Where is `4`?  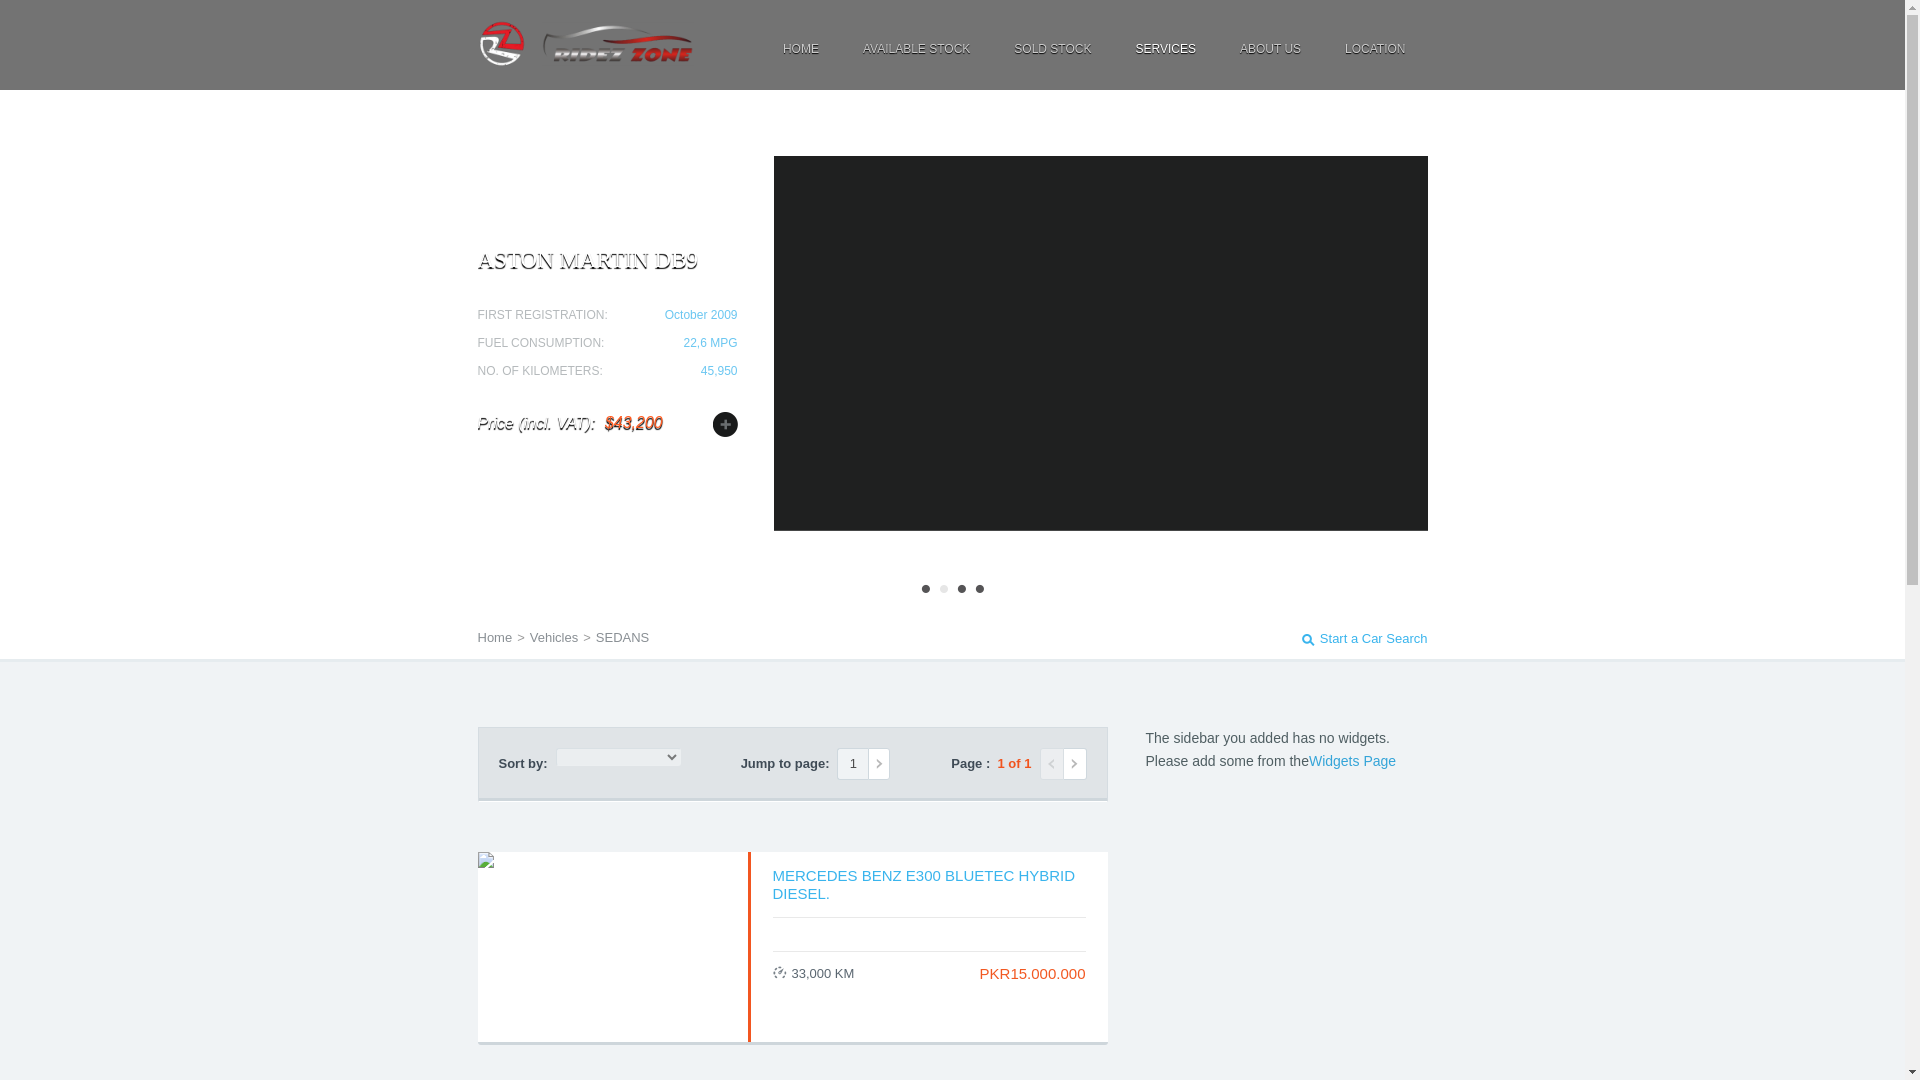
4 is located at coordinates (978, 589).